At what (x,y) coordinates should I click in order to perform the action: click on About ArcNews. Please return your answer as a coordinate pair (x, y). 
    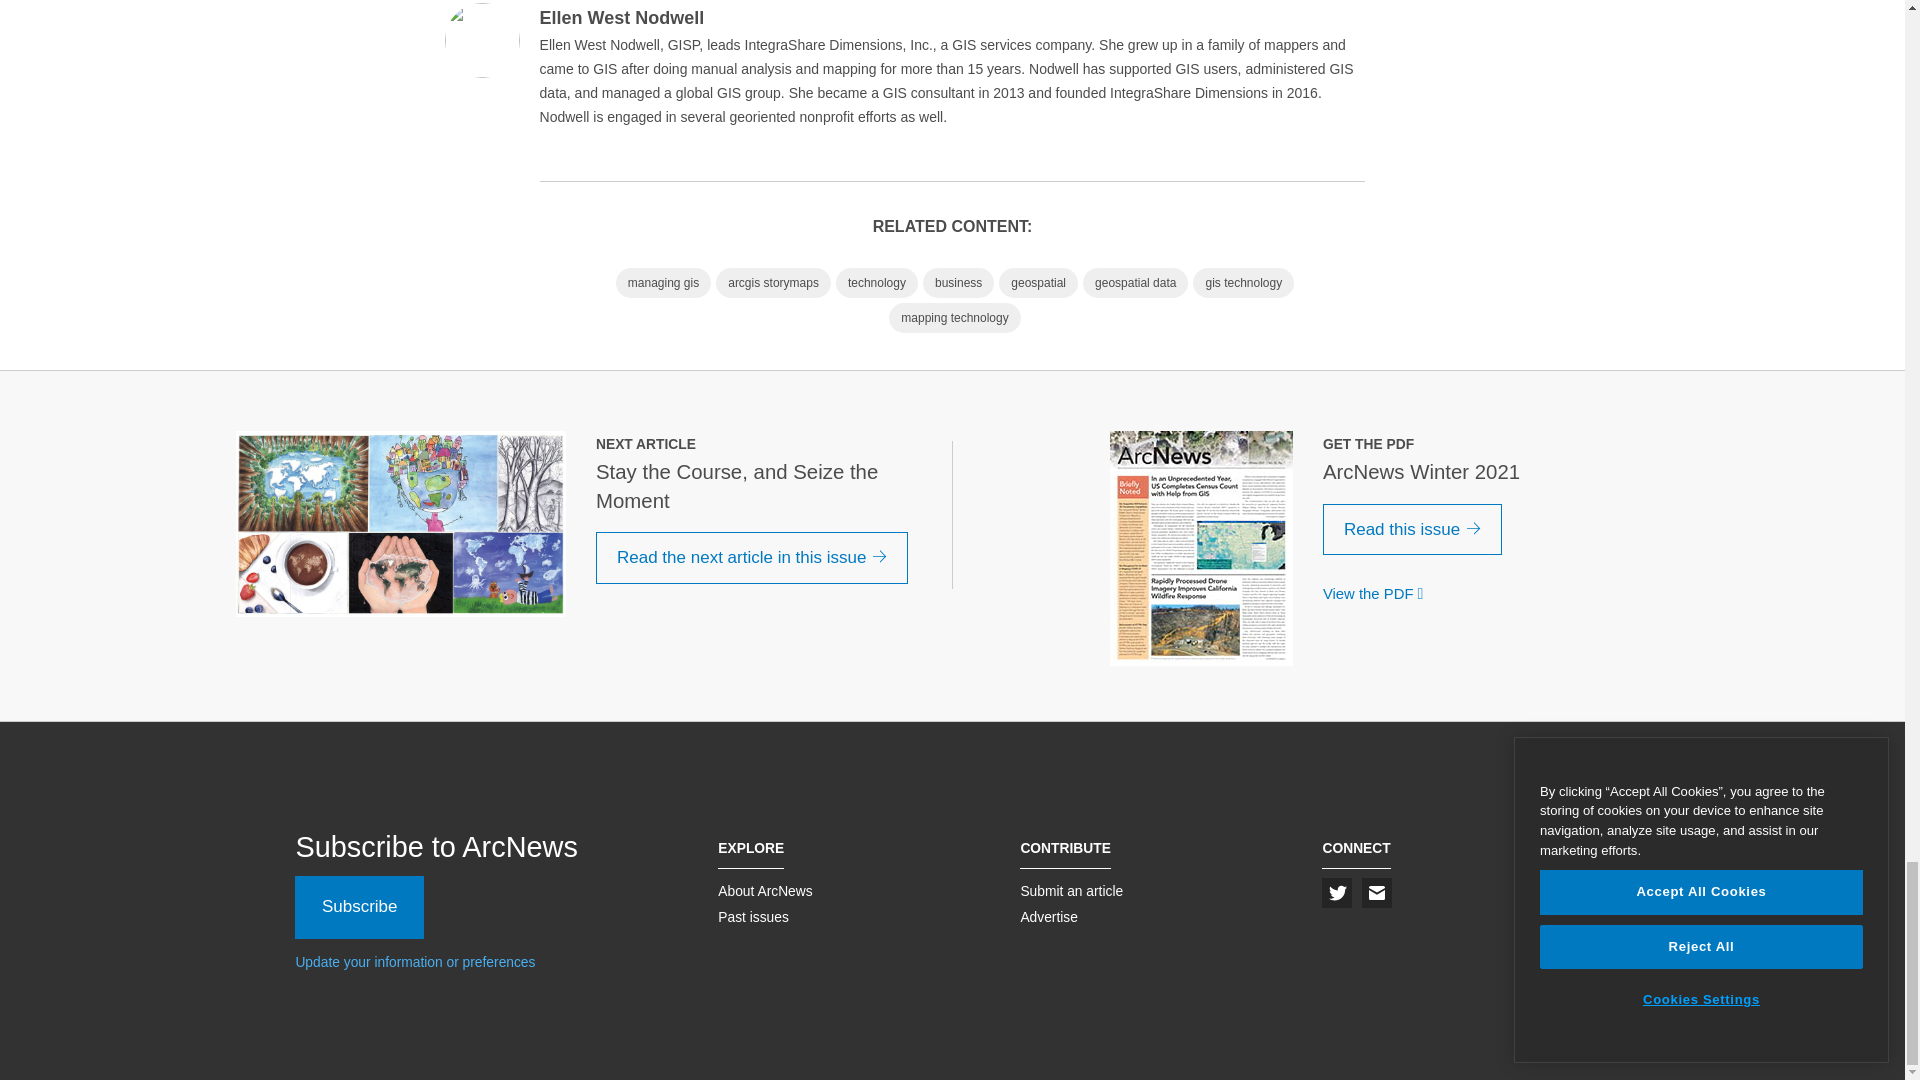
    Looking at the image, I should click on (765, 890).